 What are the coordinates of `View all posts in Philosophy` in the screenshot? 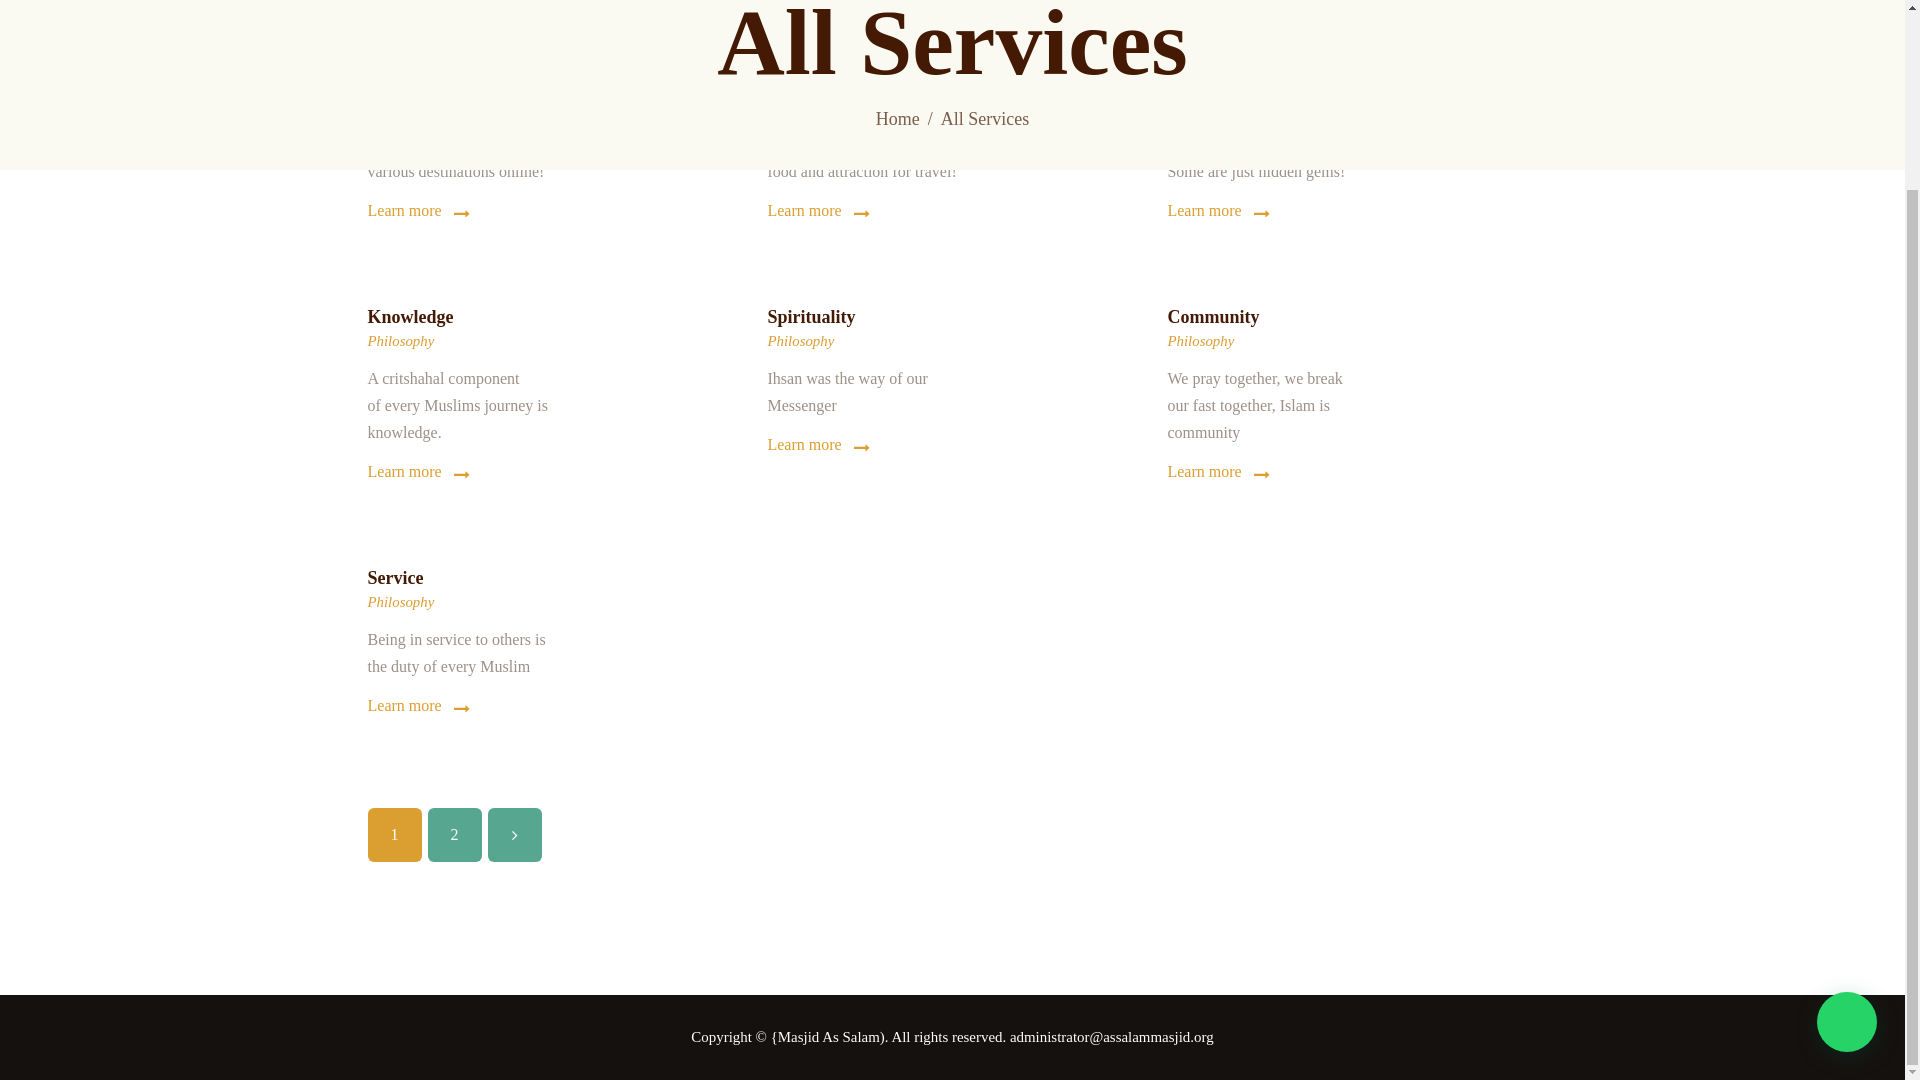 It's located at (1200, 340).